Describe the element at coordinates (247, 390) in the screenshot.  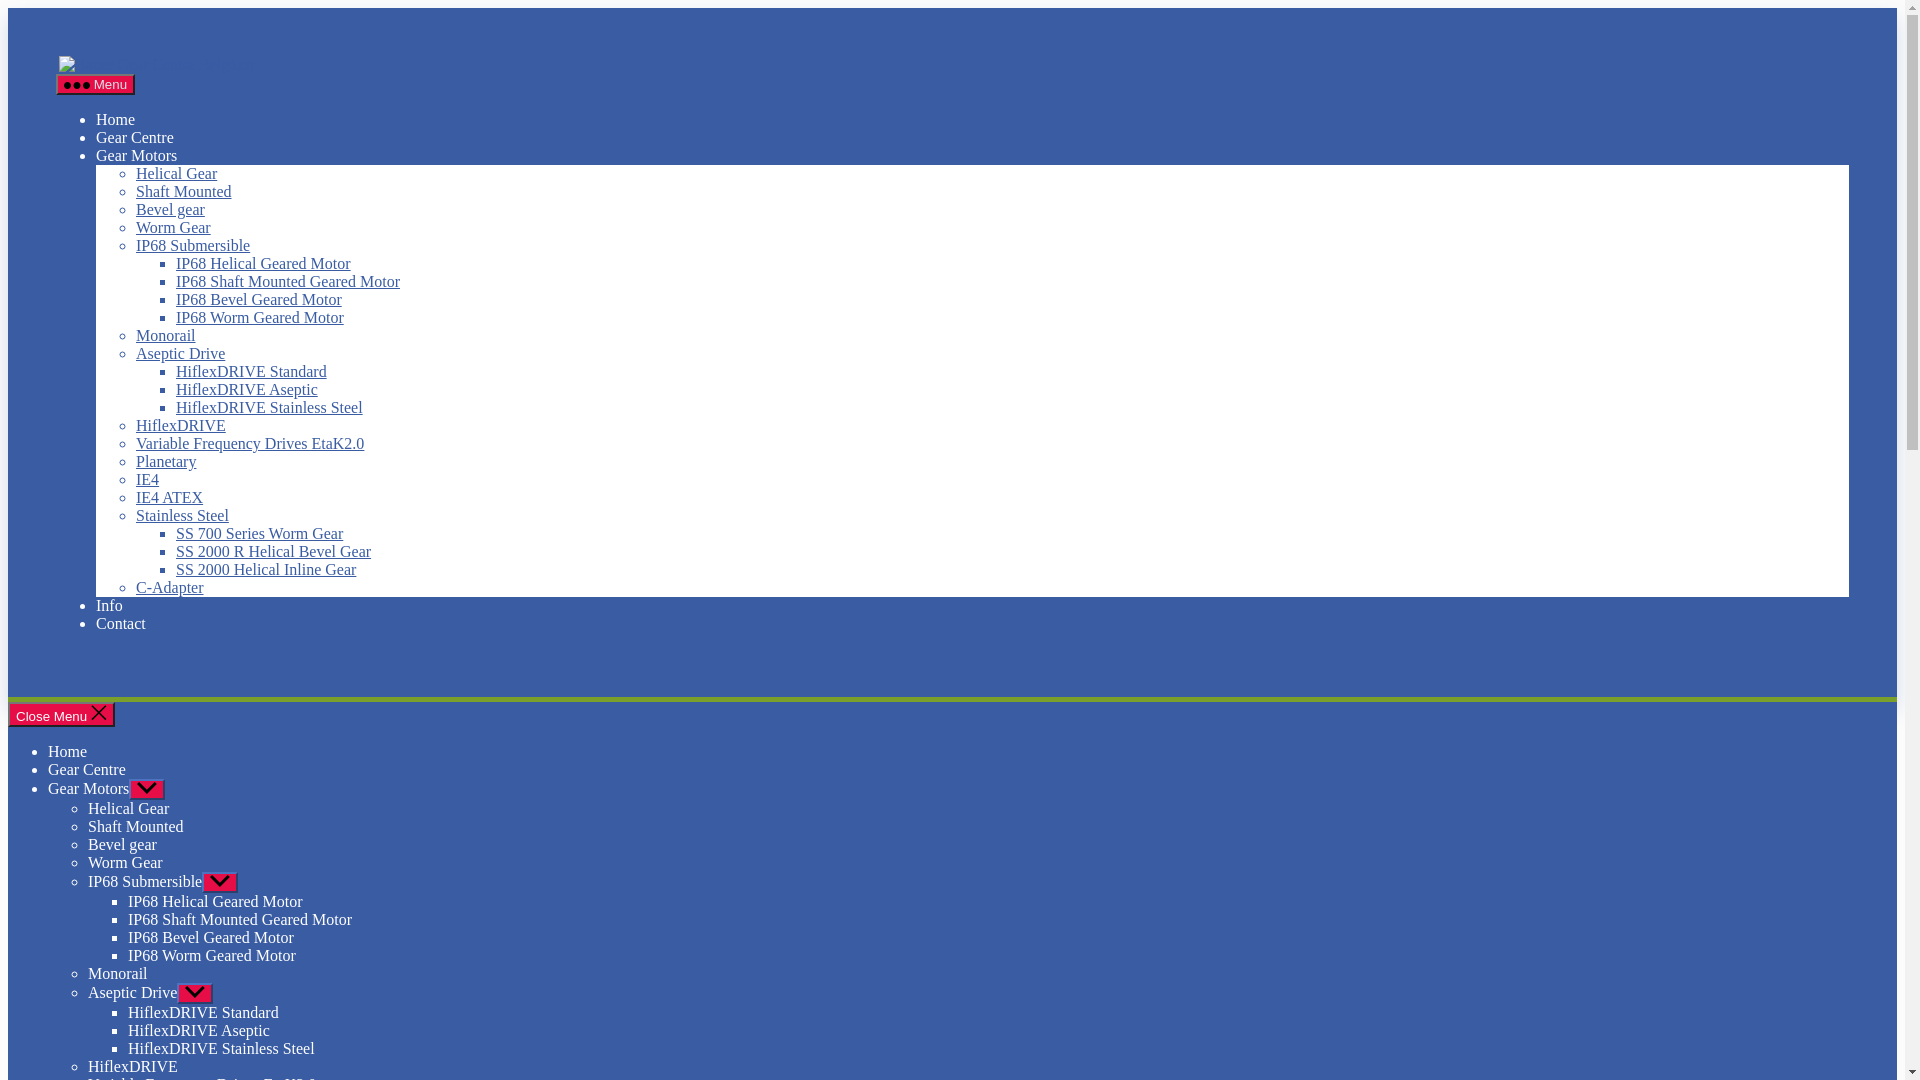
I see `HiflexDRIVE Aseptic` at that location.